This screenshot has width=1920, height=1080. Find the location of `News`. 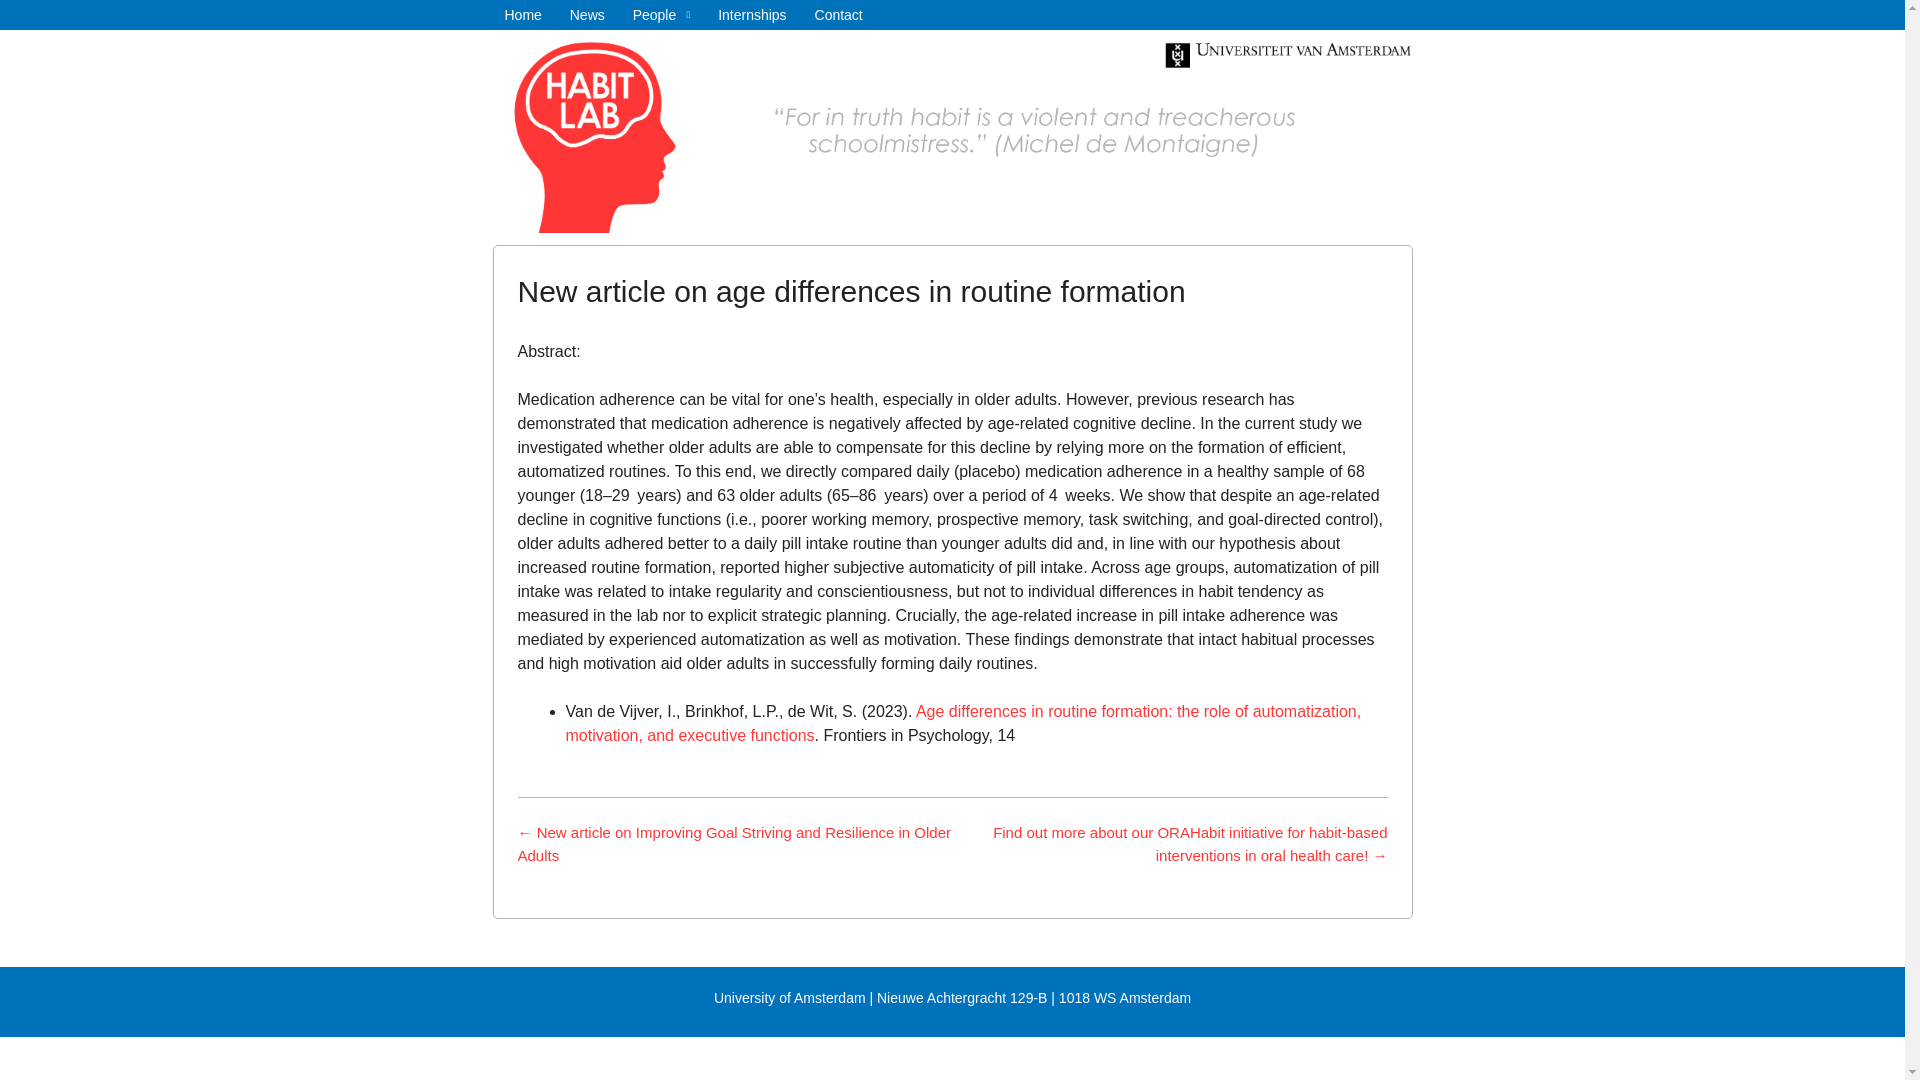

News is located at coordinates (587, 15).